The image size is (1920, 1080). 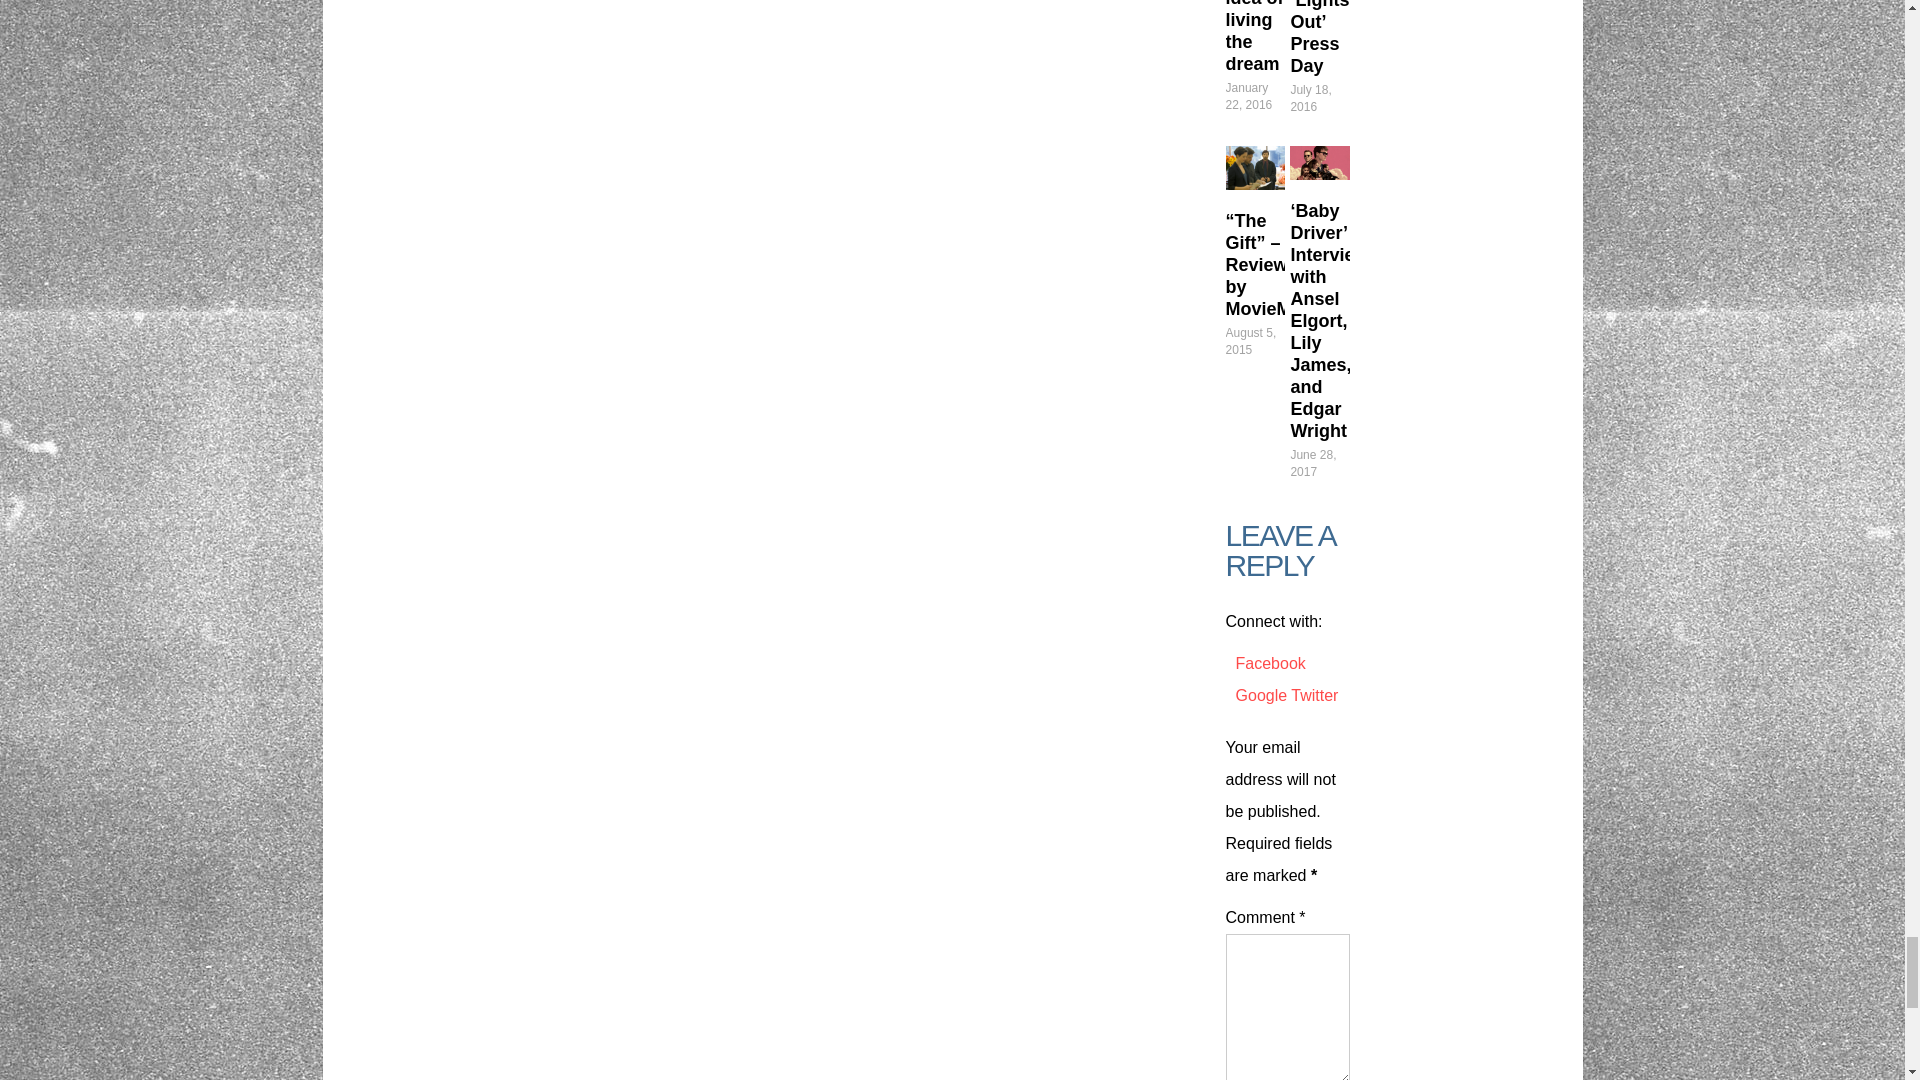 What do you see at coordinates (1270, 662) in the screenshot?
I see `Connect with Facebook` at bounding box center [1270, 662].